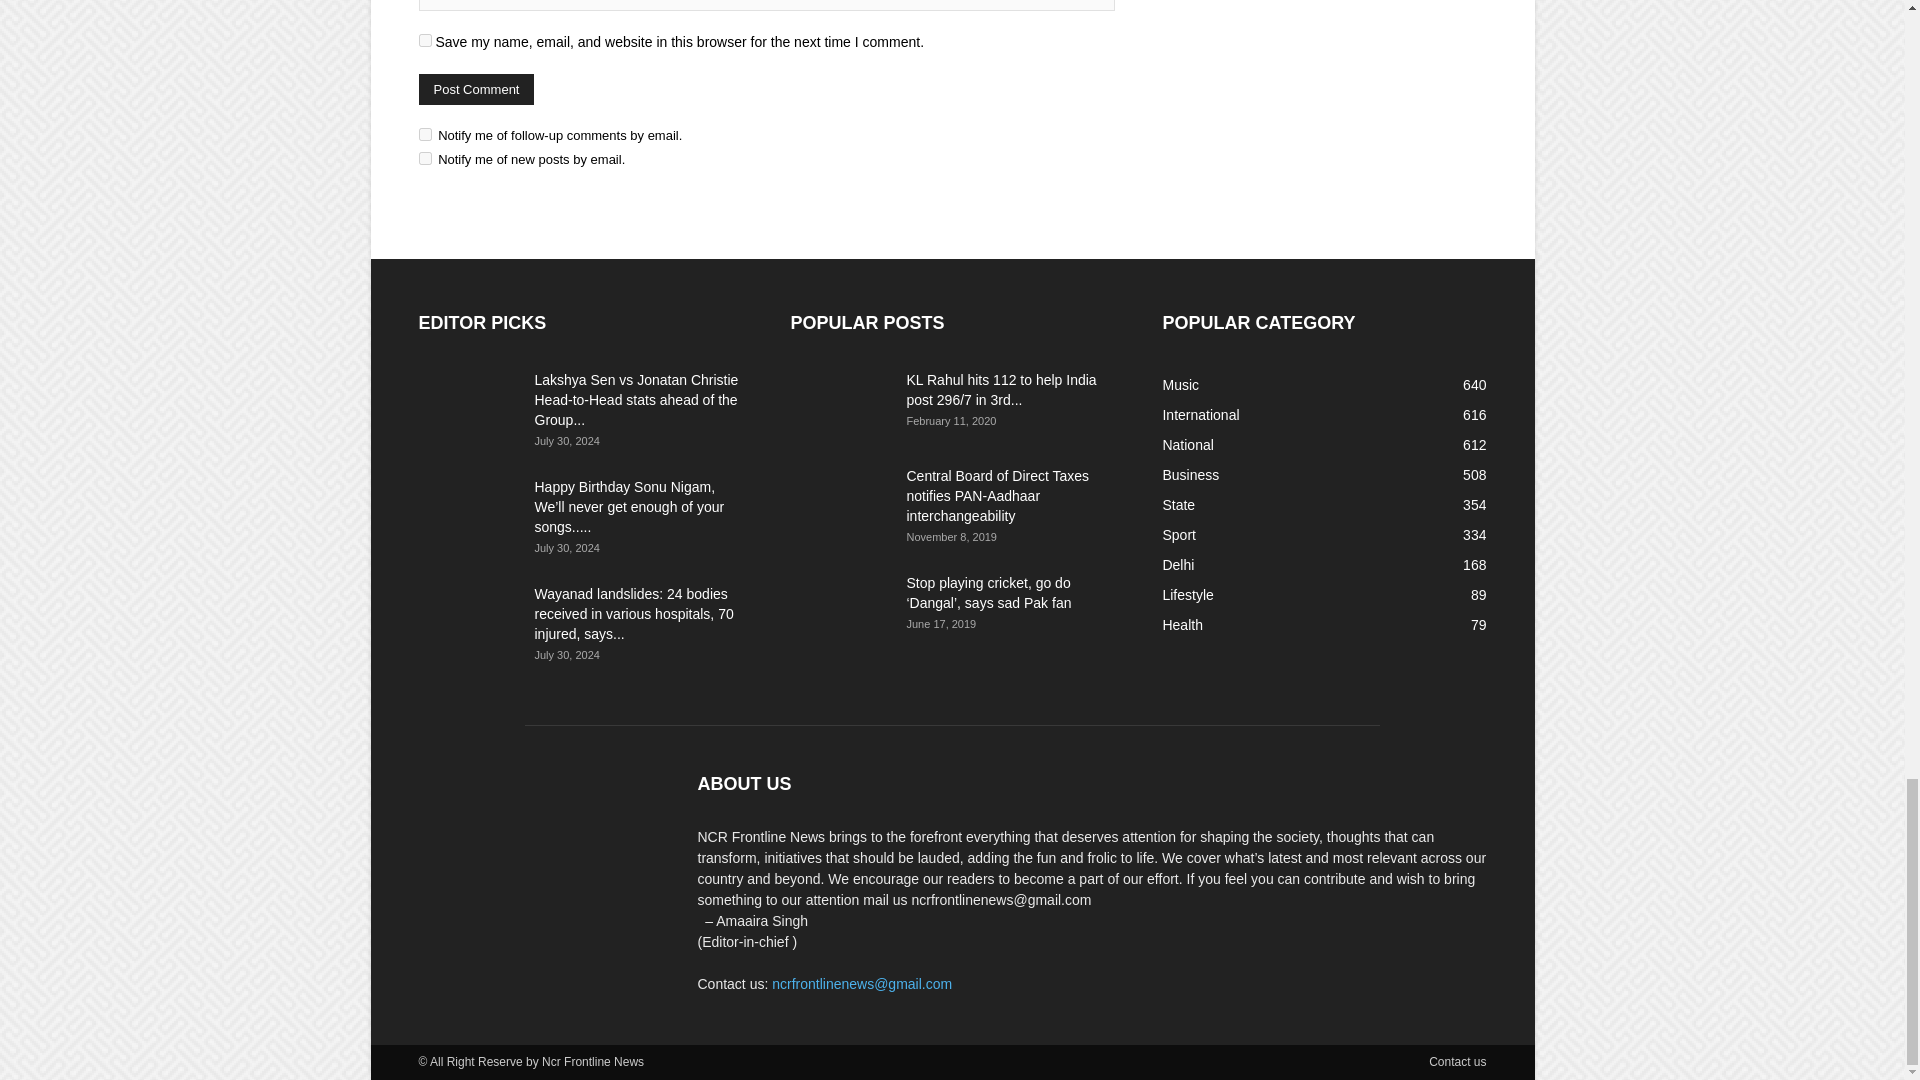  I want to click on yes, so click(424, 40).